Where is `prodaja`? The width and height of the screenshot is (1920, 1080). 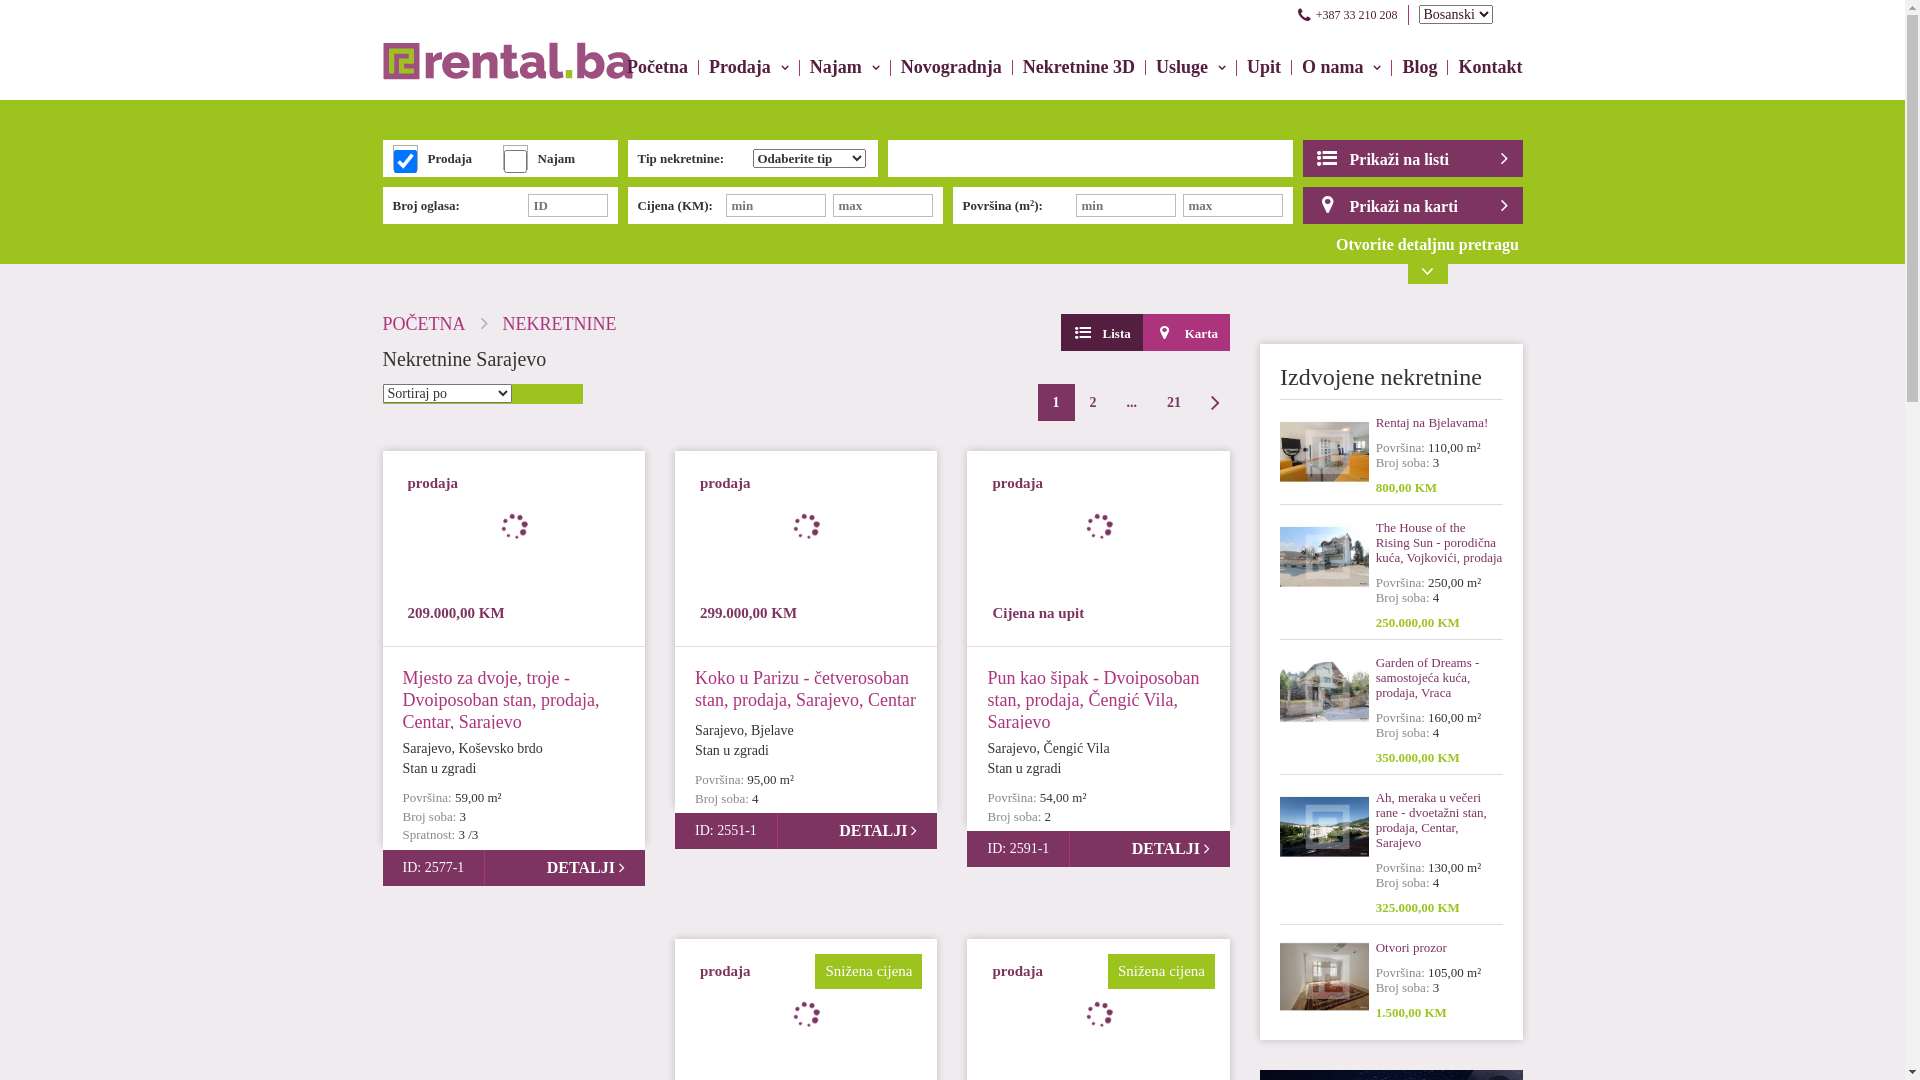
prodaja is located at coordinates (726, 972).